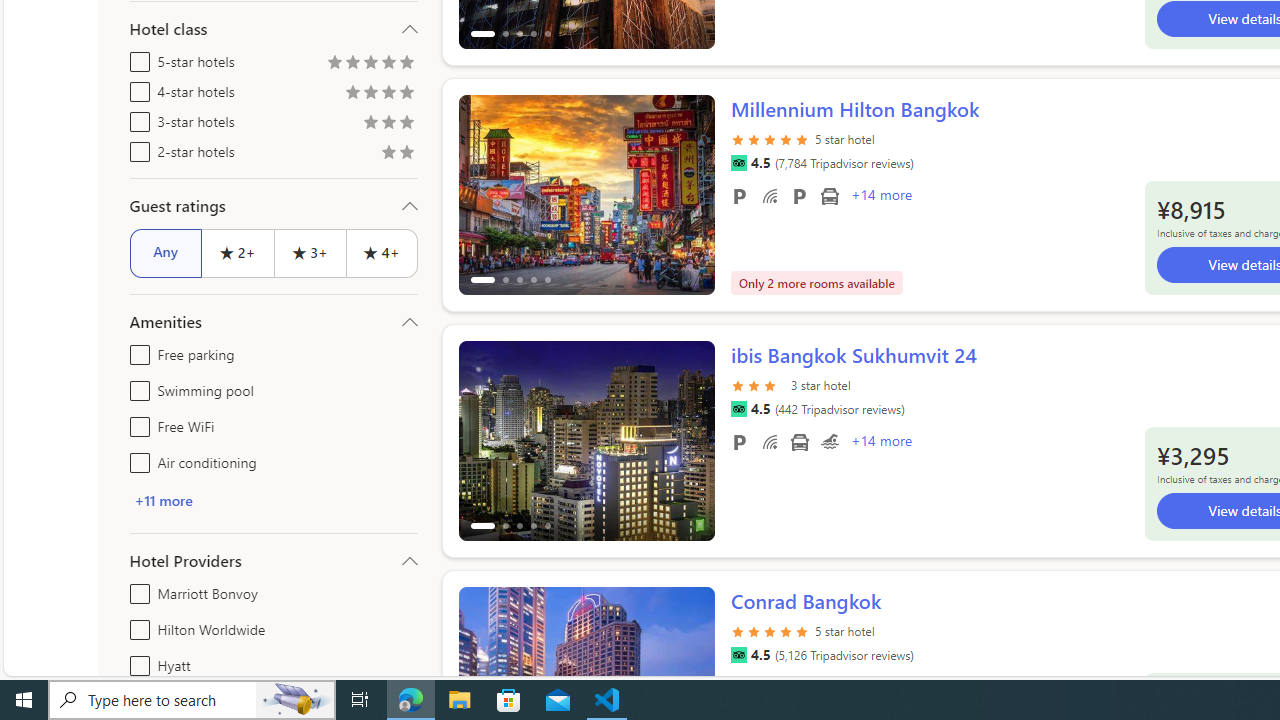 The height and width of the screenshot is (720, 1280). What do you see at coordinates (166, 252) in the screenshot?
I see `Any` at bounding box center [166, 252].